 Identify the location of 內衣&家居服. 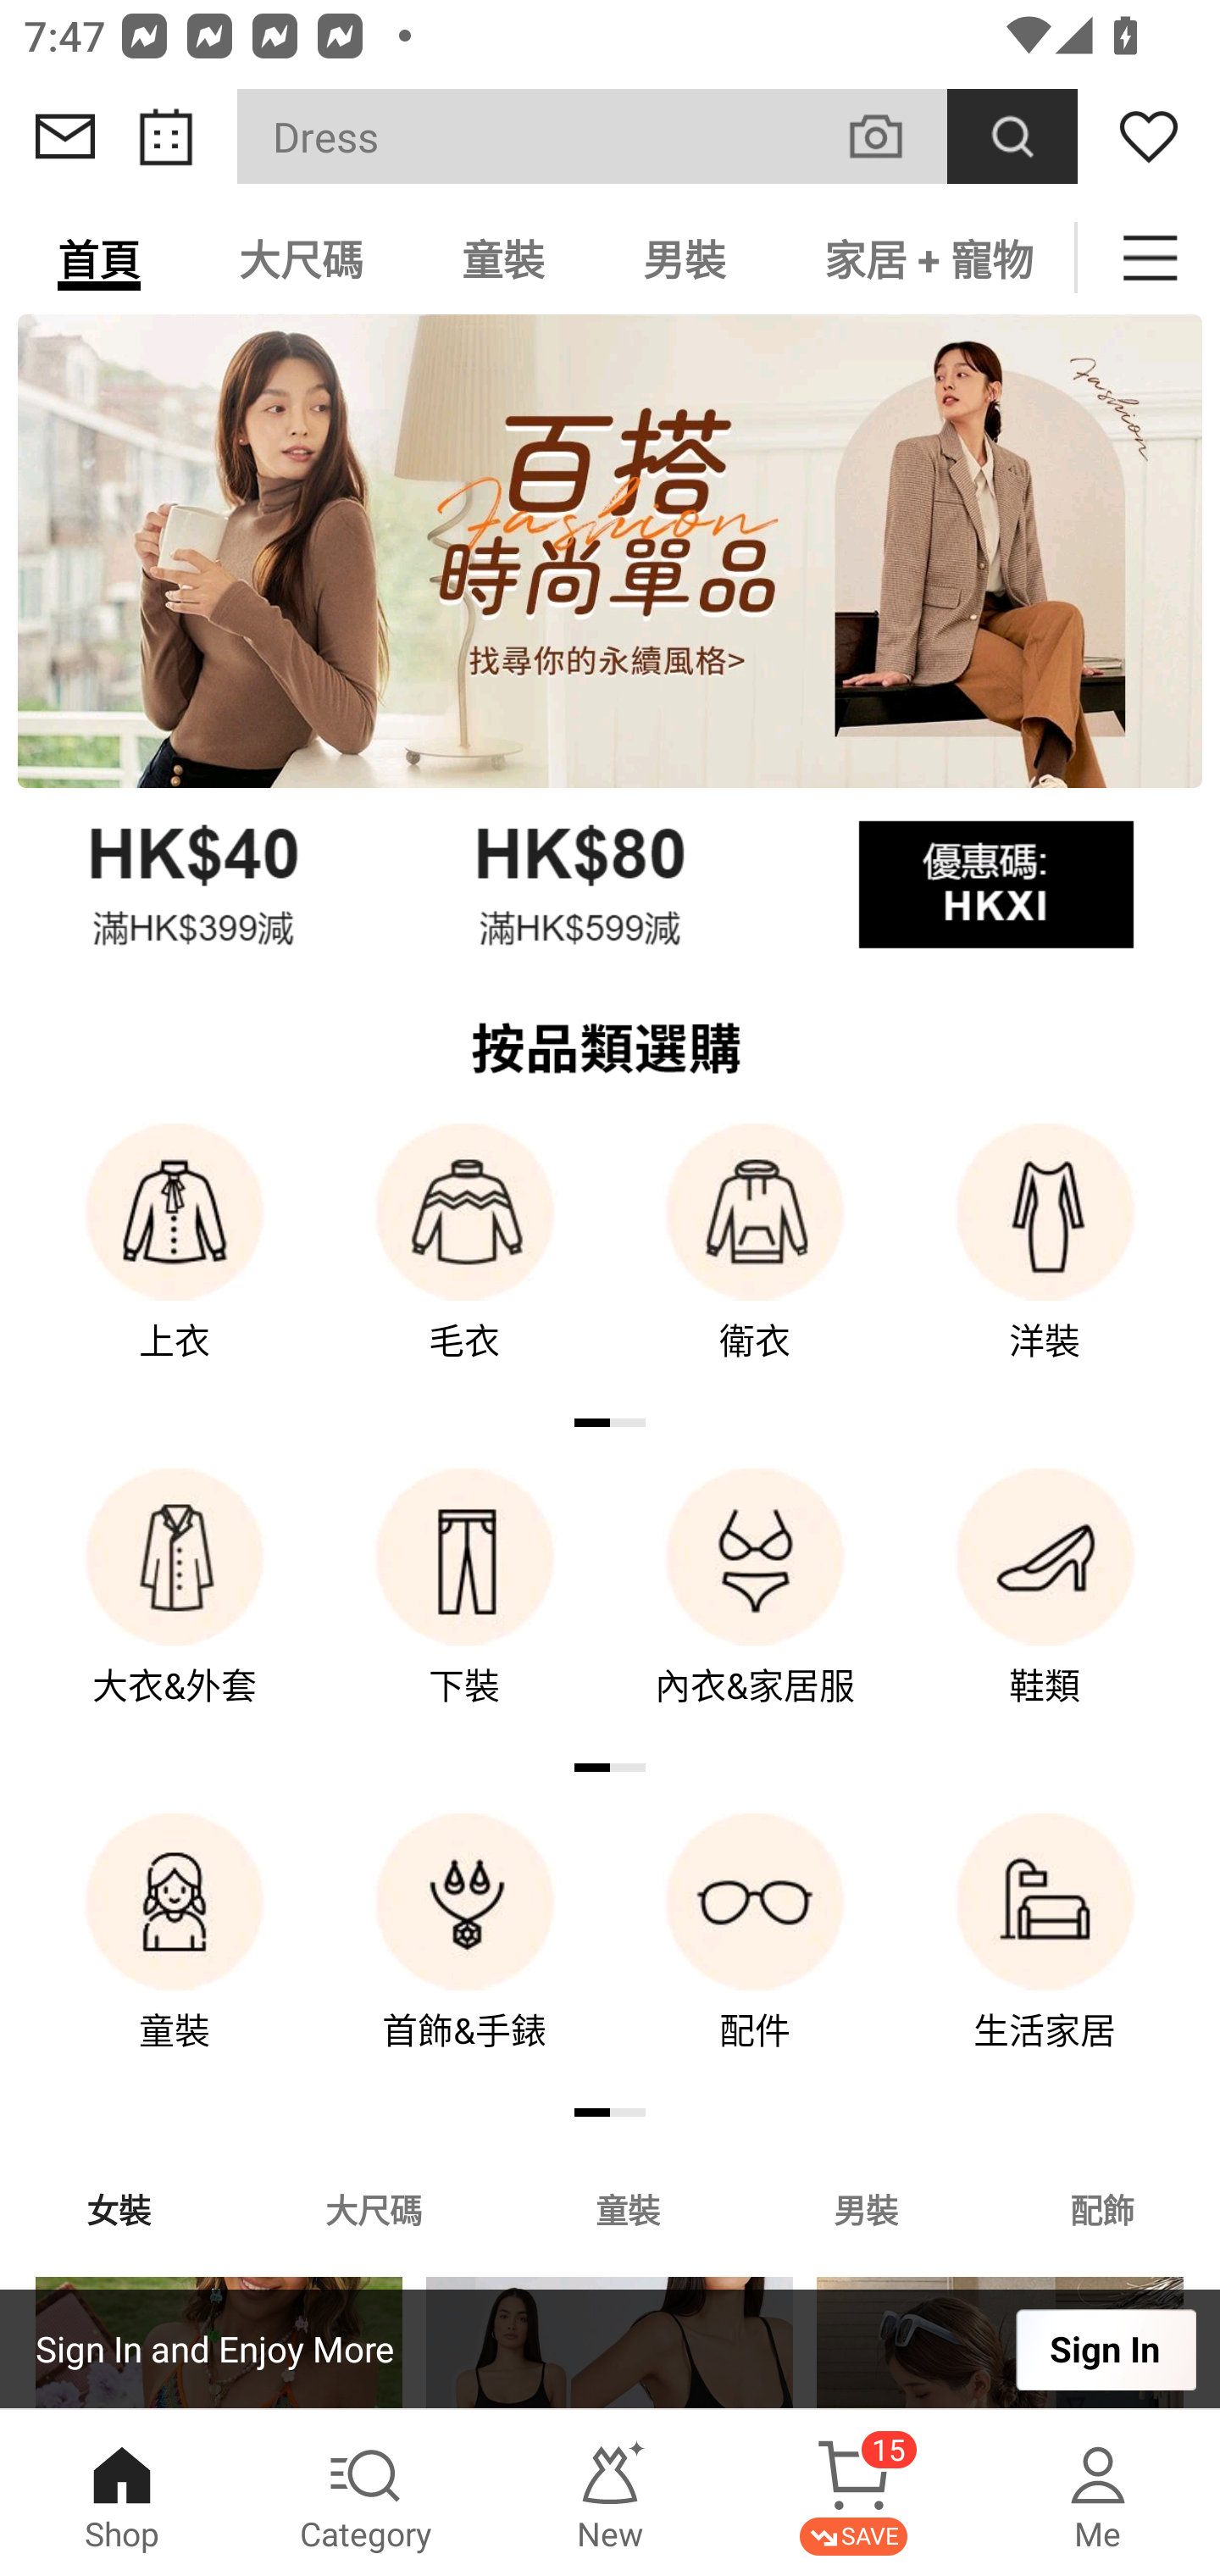
(755, 1610).